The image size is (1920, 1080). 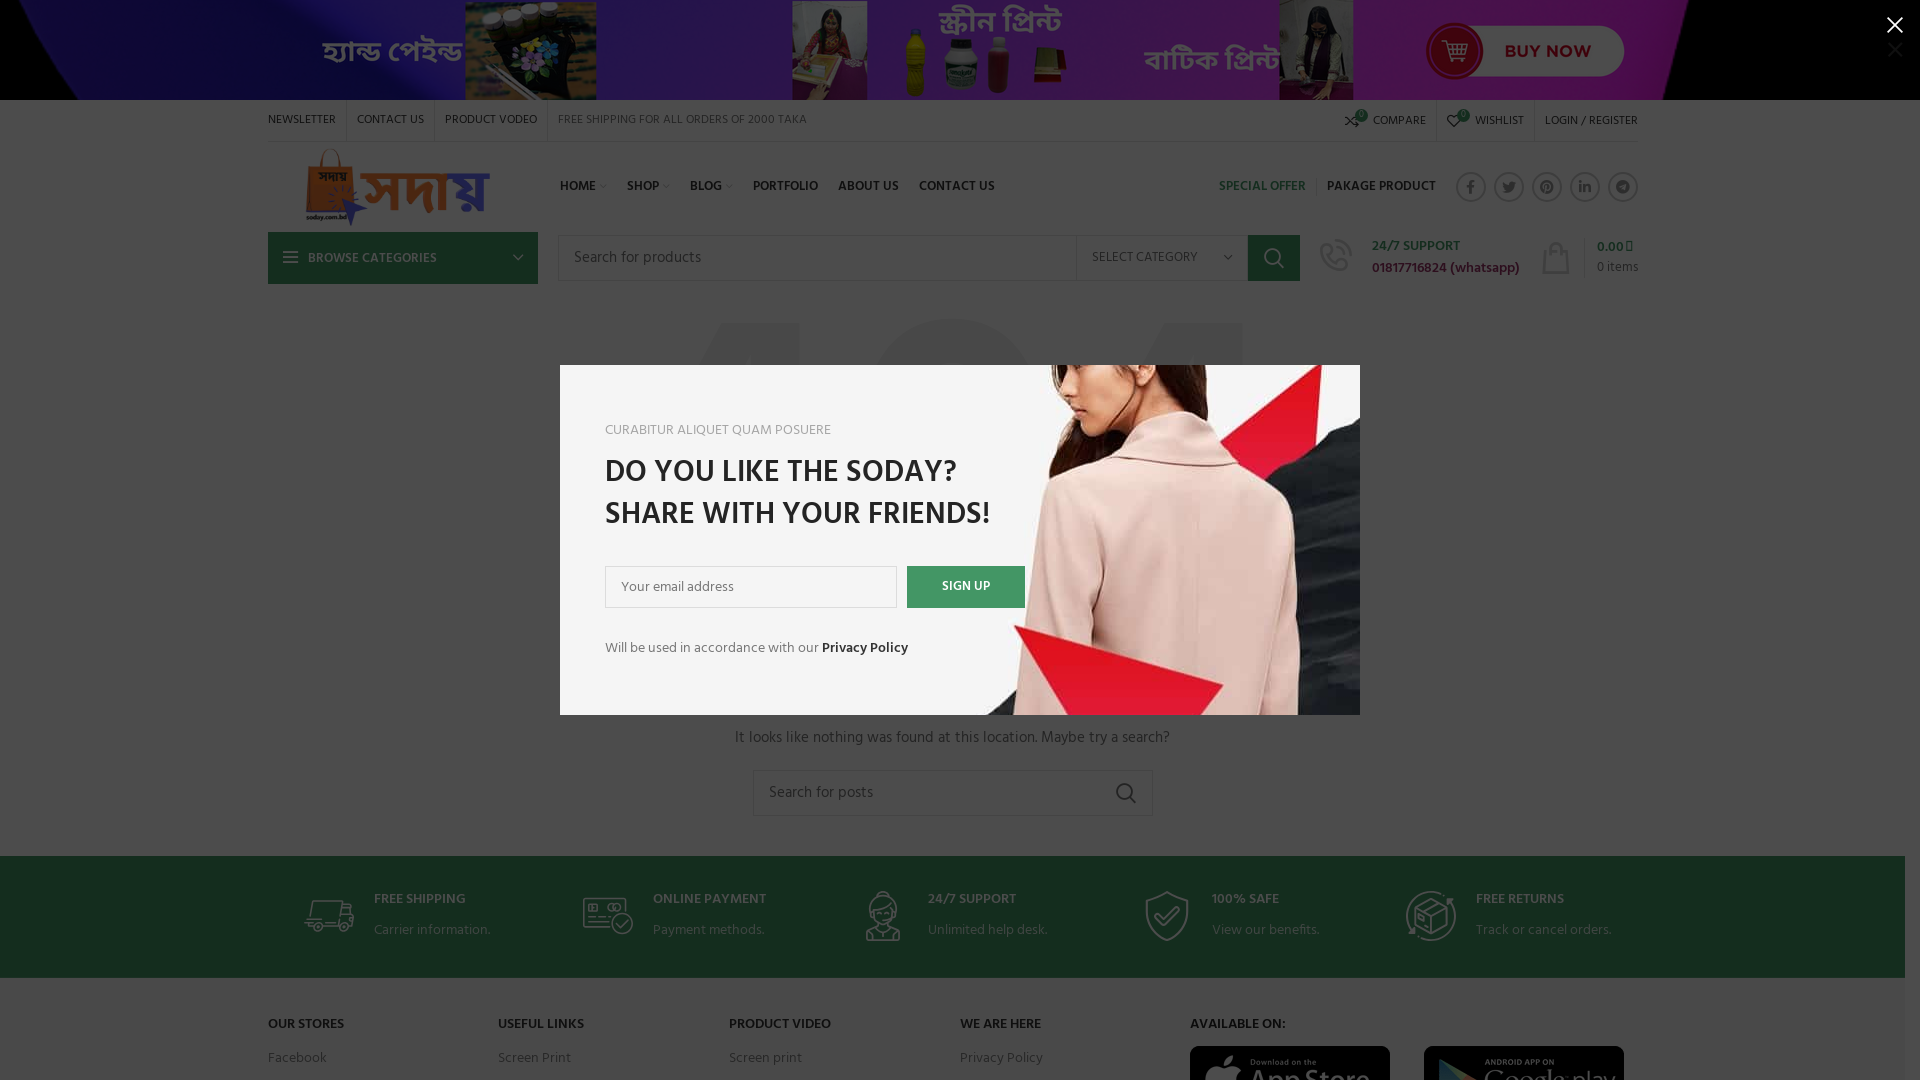 What do you see at coordinates (834, 1059) in the screenshot?
I see `Screen print` at bounding box center [834, 1059].